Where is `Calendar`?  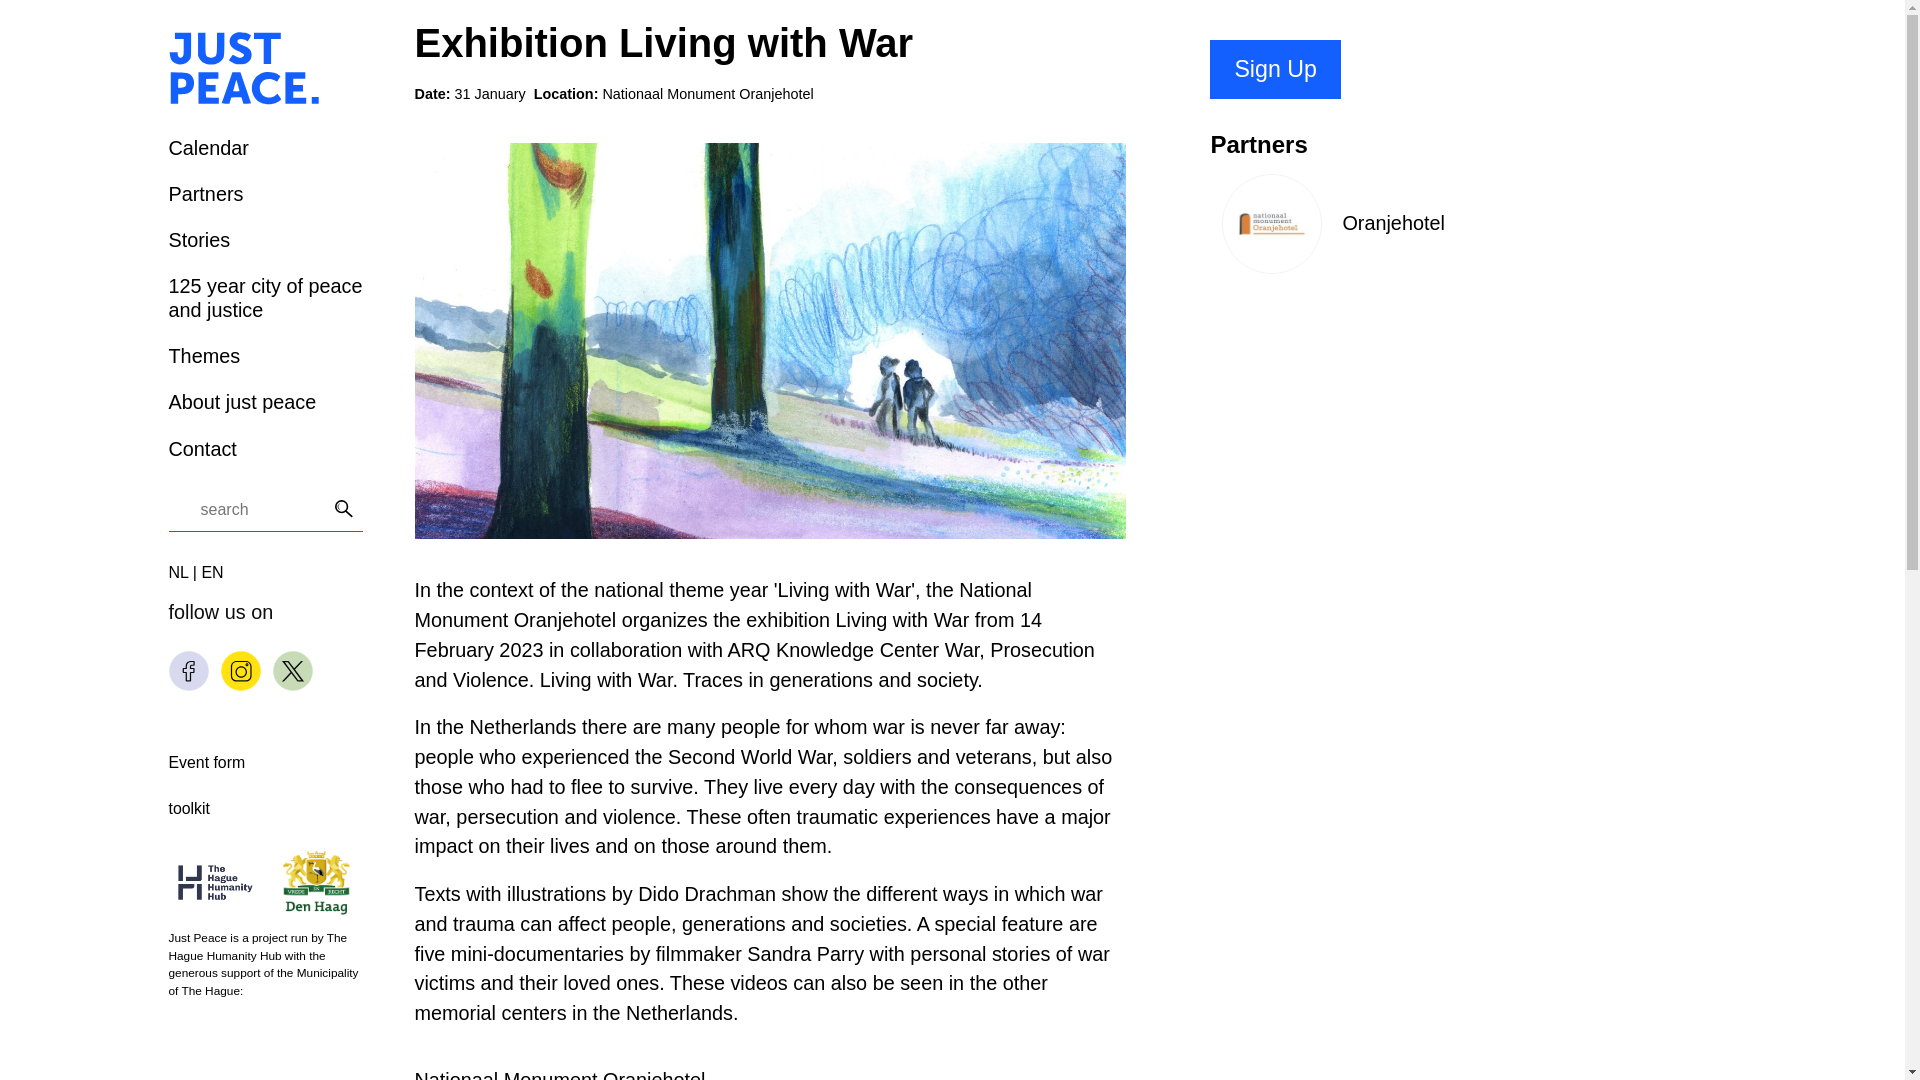 Calendar is located at coordinates (208, 148).